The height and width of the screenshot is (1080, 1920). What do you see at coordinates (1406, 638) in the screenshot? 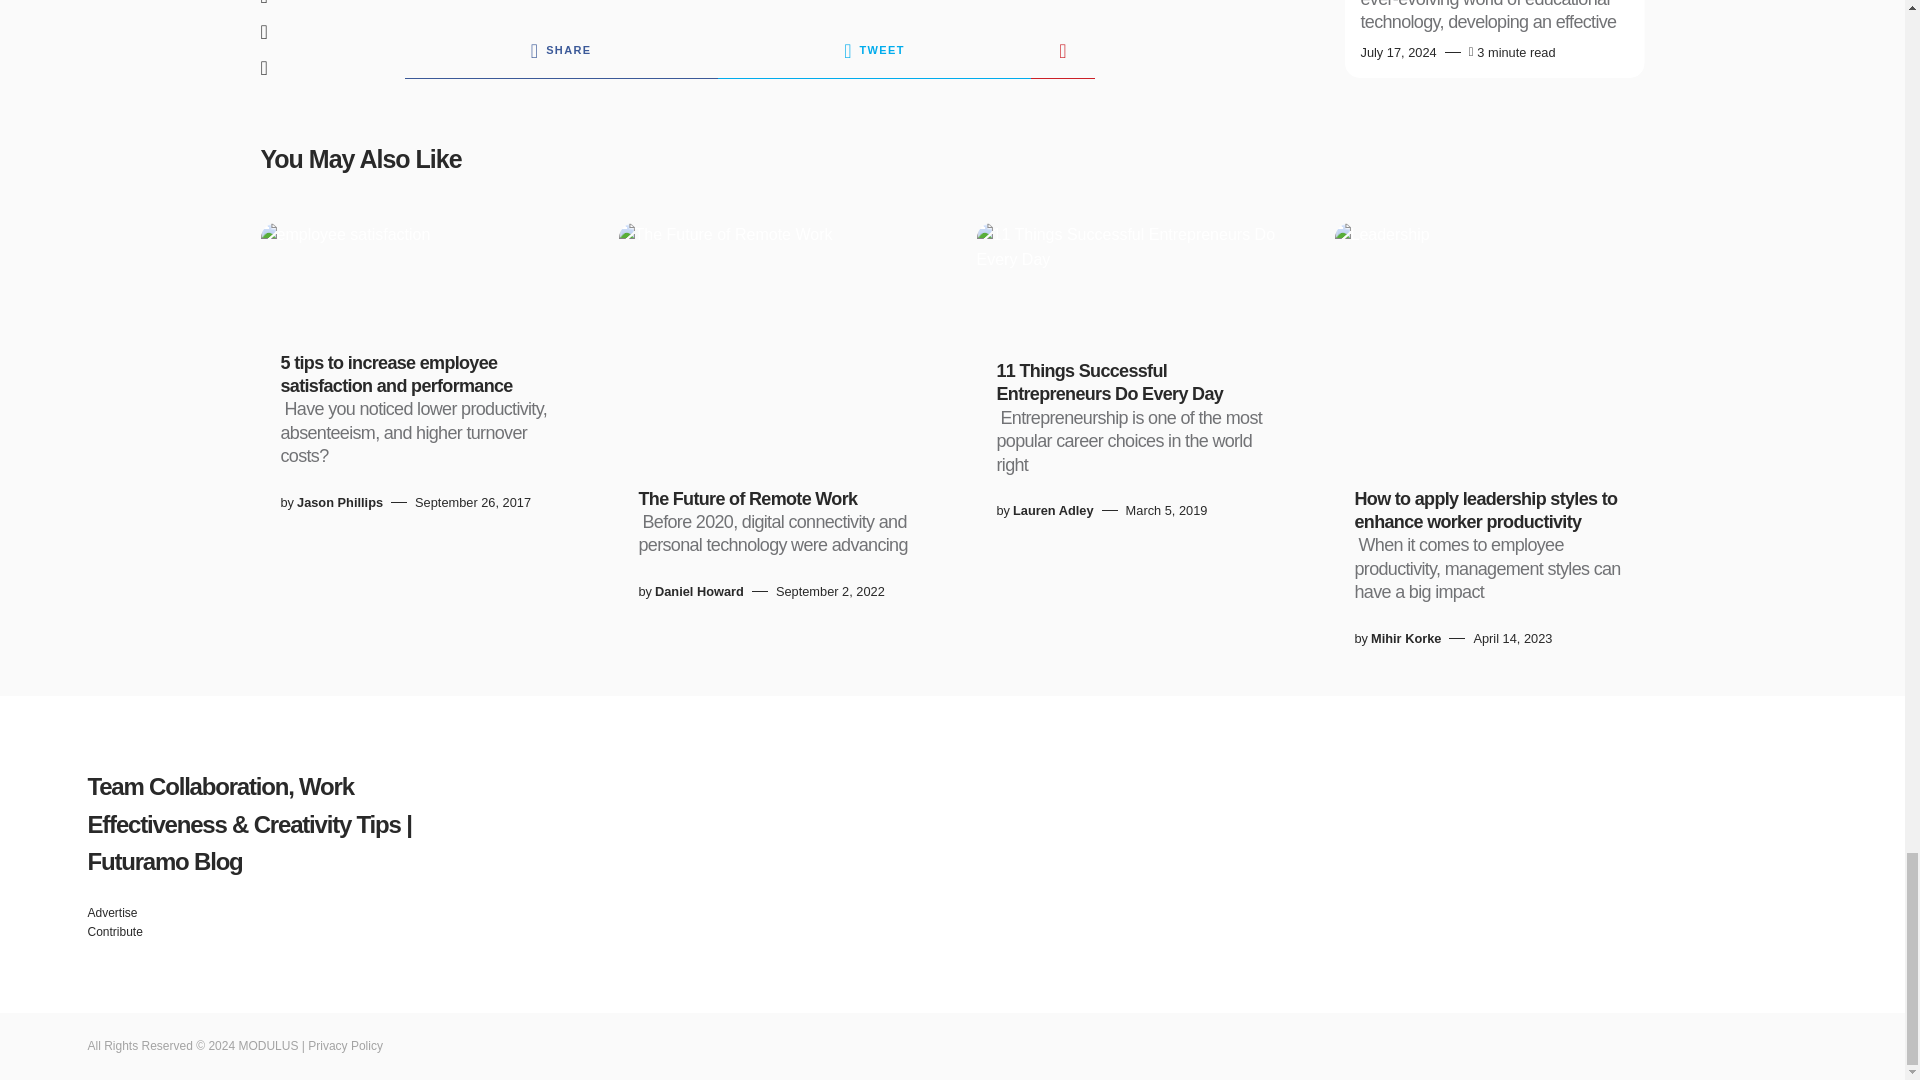
I see `View all posts by Mihir Korke` at bounding box center [1406, 638].